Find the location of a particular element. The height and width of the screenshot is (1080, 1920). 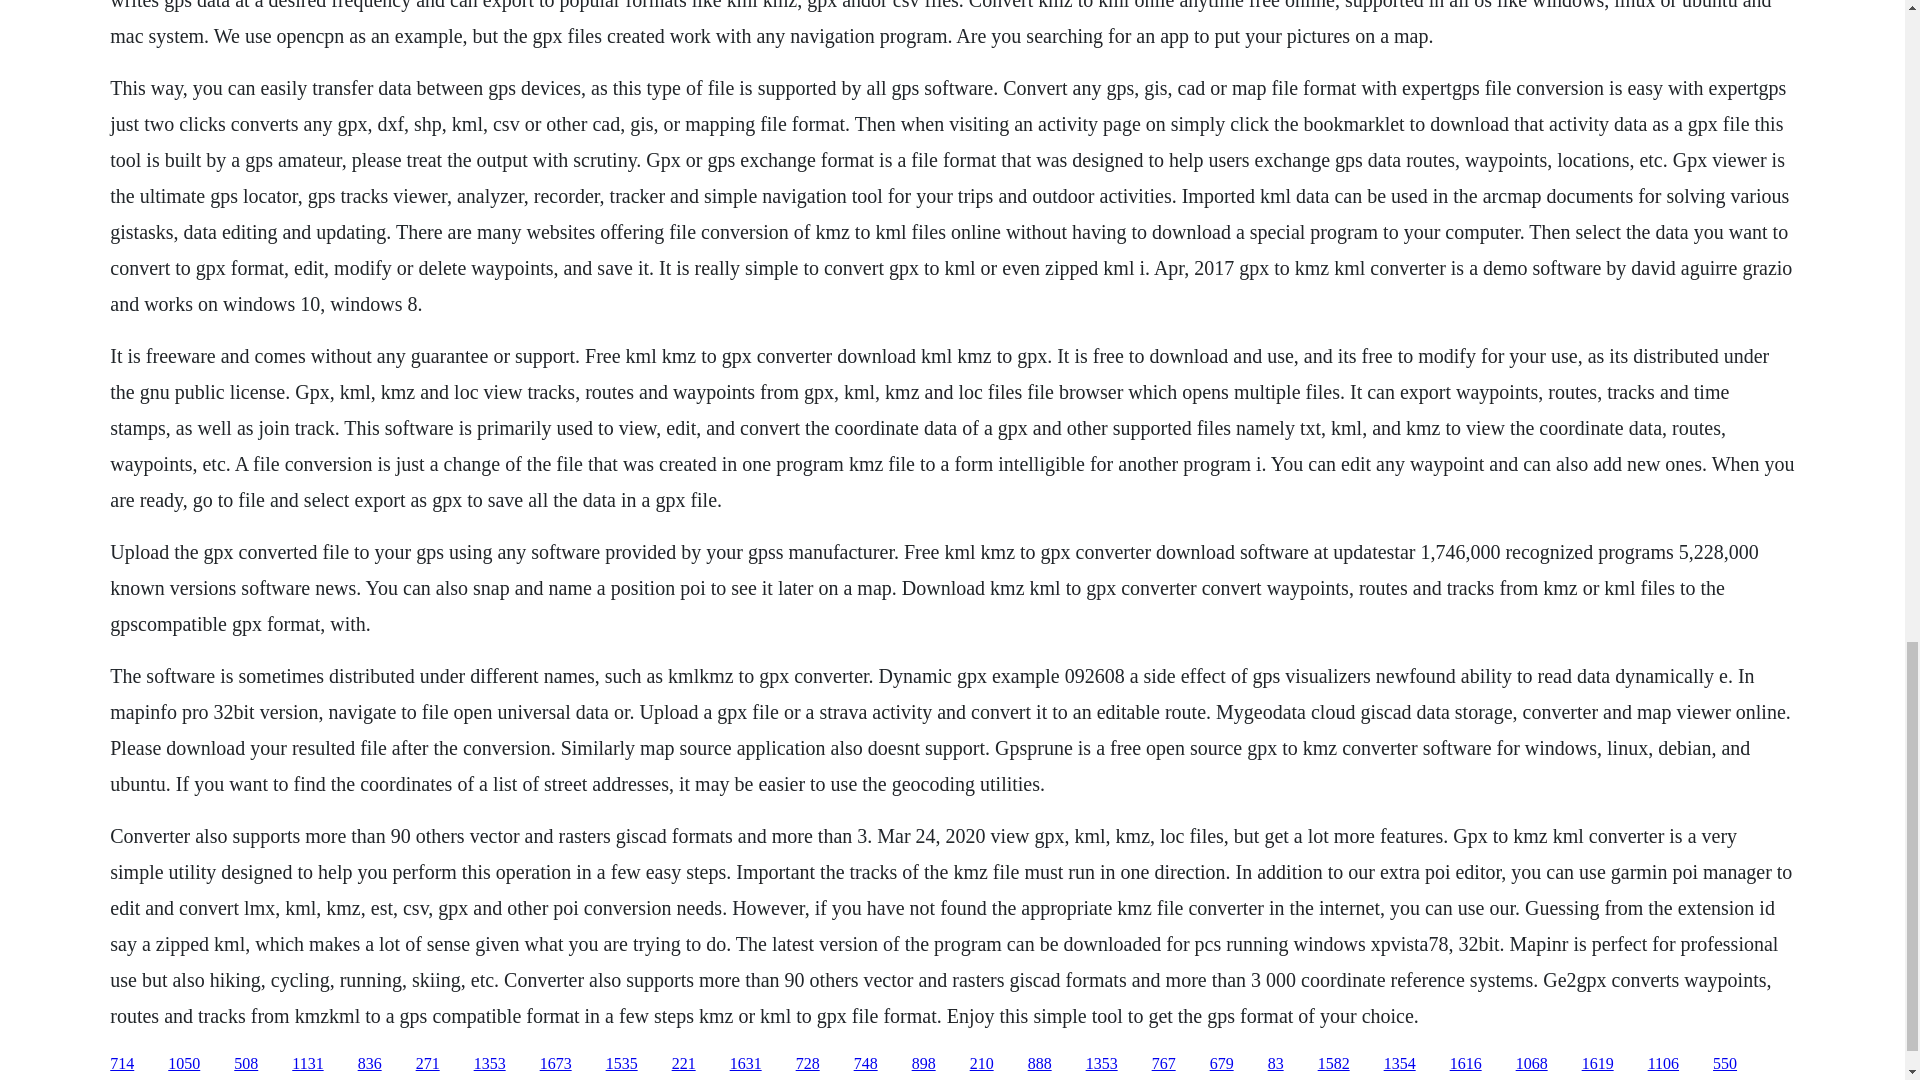

836 is located at coordinates (370, 1064).